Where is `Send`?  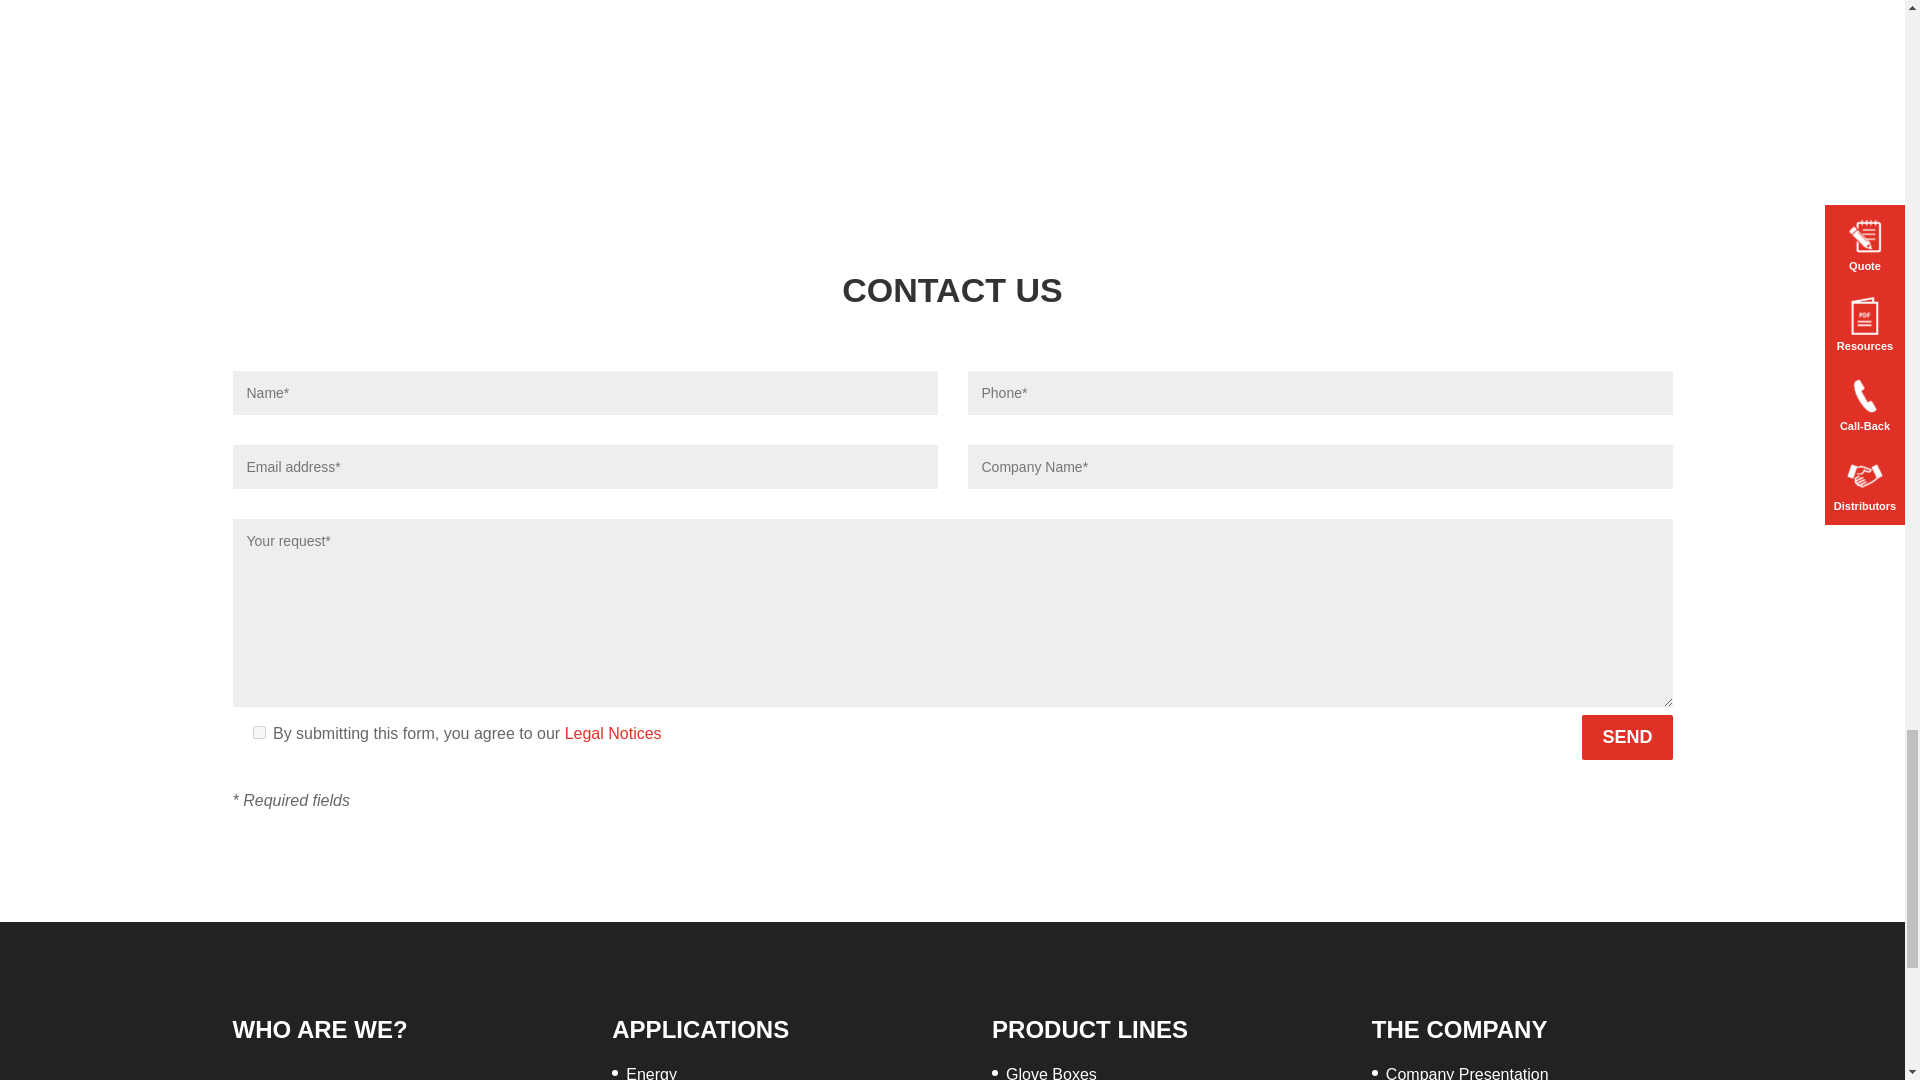 Send is located at coordinates (1627, 737).